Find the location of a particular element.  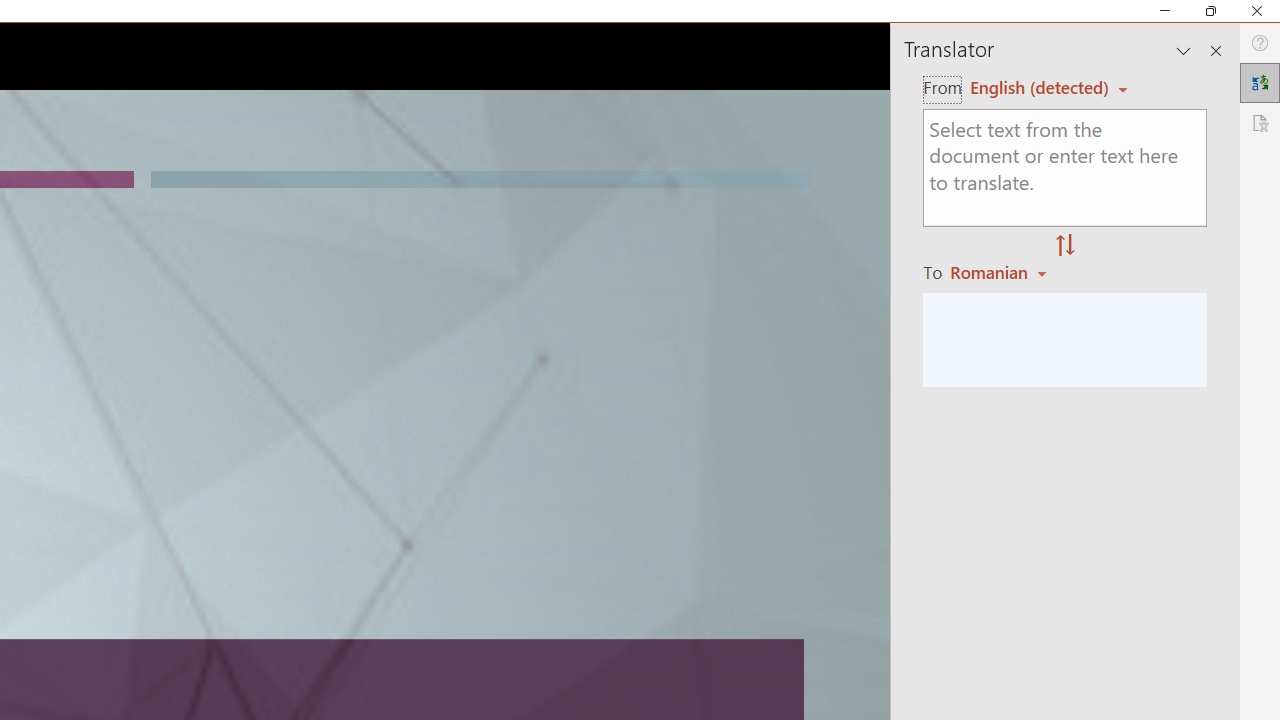

Czech (detected) is located at coordinates (1040, 87).